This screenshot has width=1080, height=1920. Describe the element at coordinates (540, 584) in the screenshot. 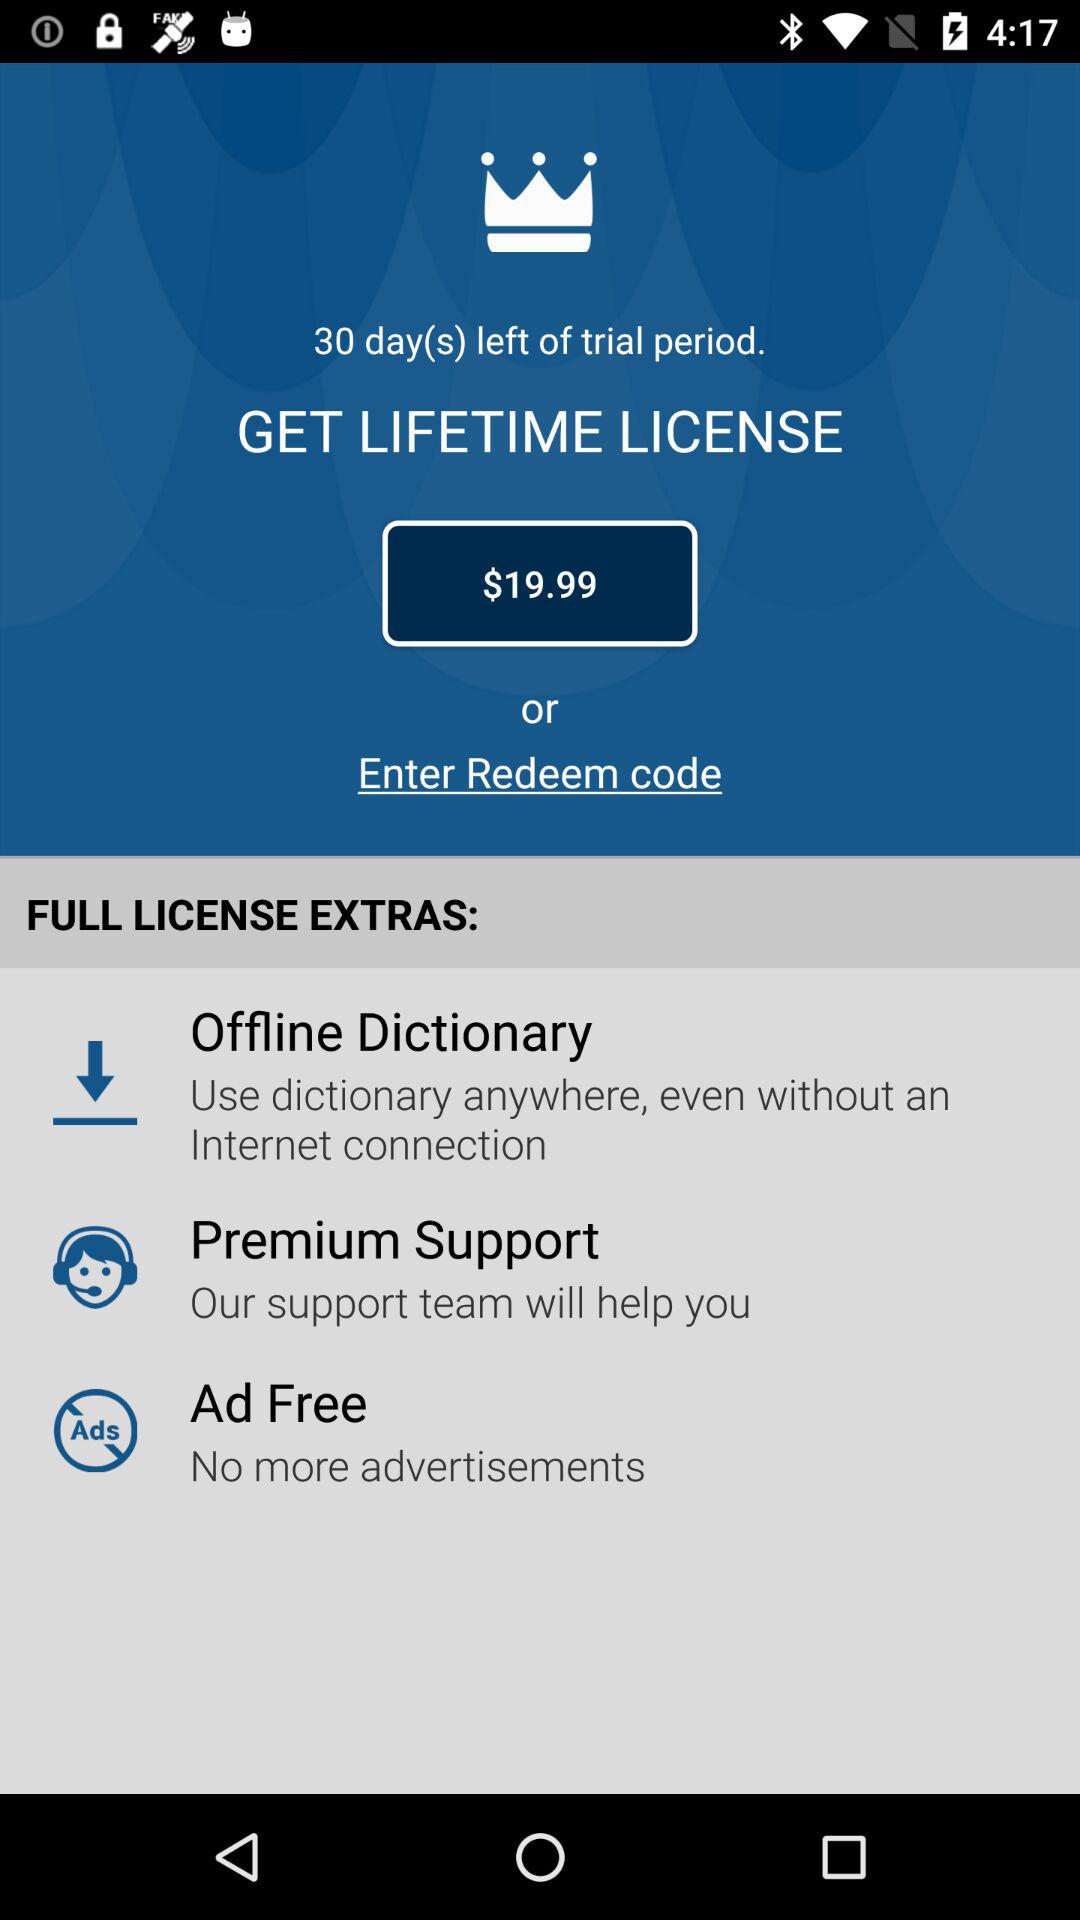

I see `click on the button above or` at that location.